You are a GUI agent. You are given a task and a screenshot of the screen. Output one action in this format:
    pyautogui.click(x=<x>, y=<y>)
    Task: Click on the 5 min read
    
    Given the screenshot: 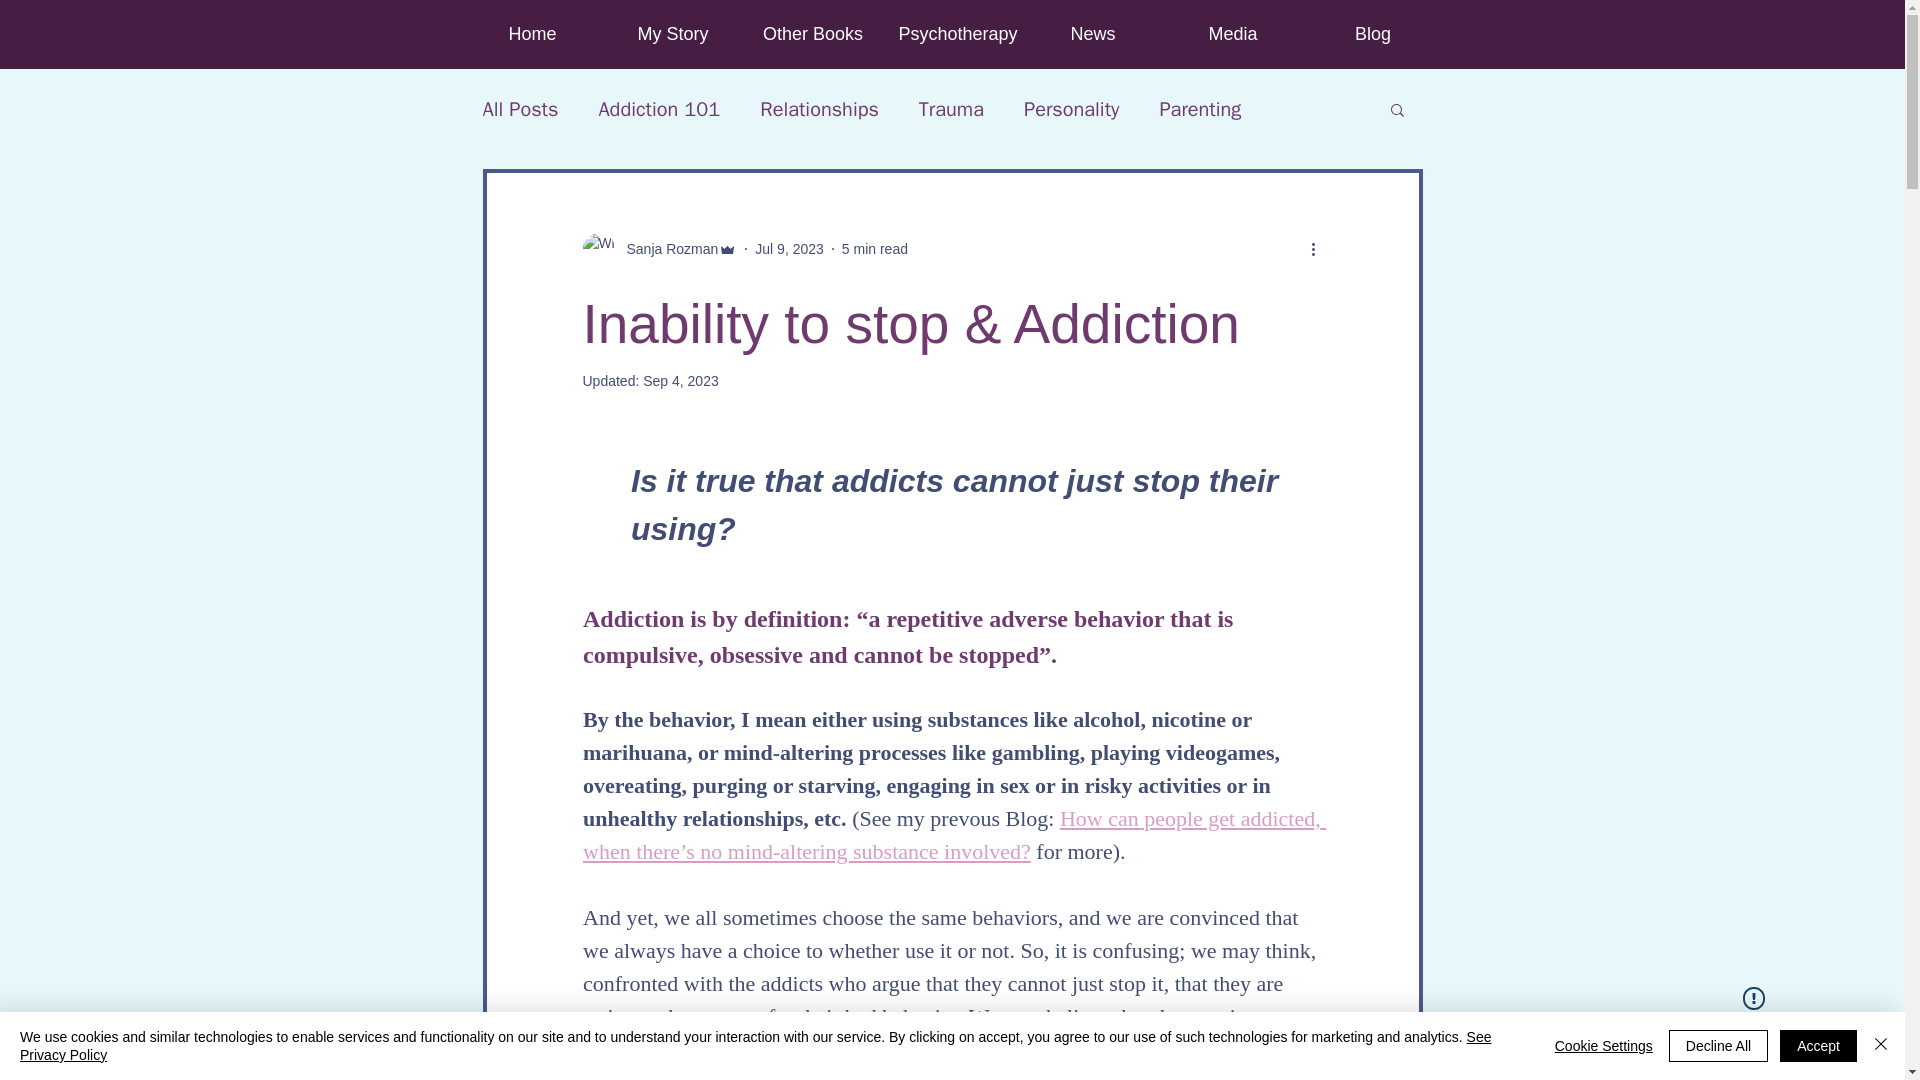 What is the action you would take?
    pyautogui.click(x=875, y=247)
    